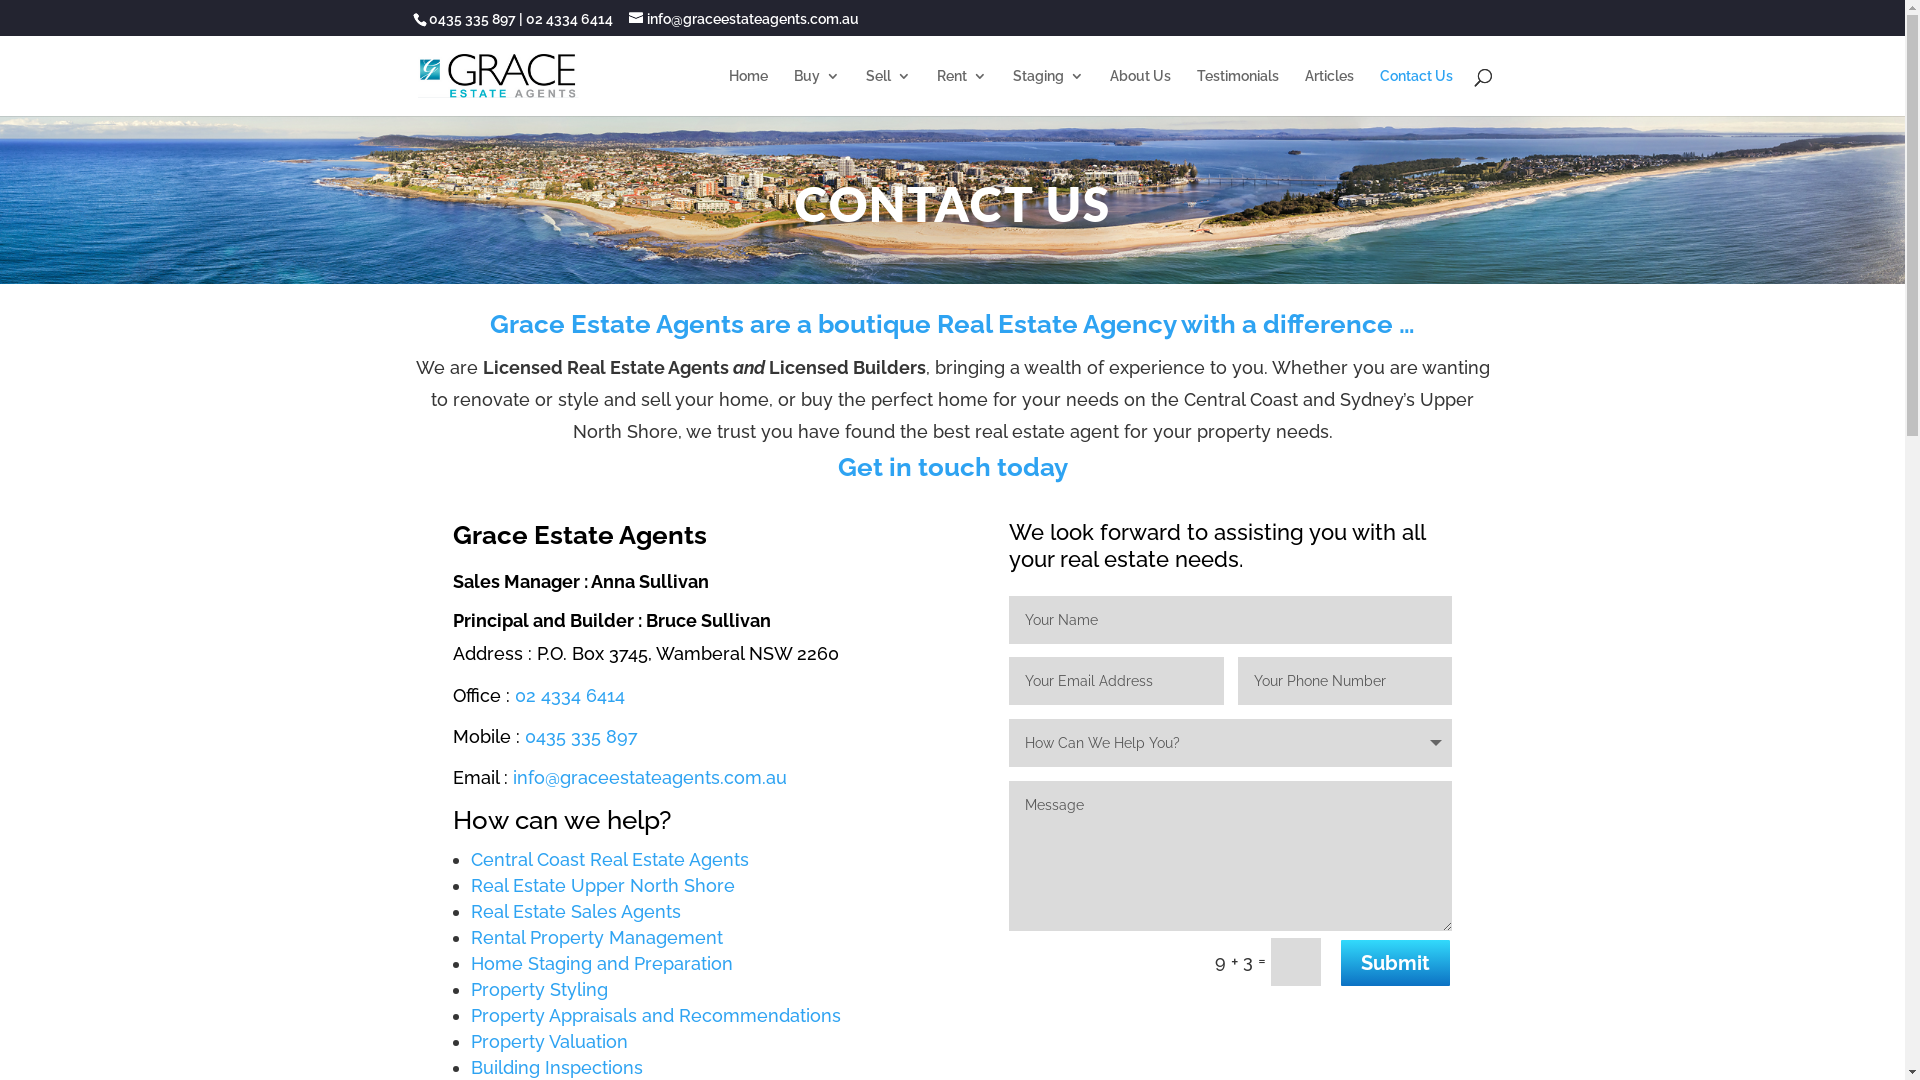  What do you see at coordinates (1328, 92) in the screenshot?
I see `Articles` at bounding box center [1328, 92].